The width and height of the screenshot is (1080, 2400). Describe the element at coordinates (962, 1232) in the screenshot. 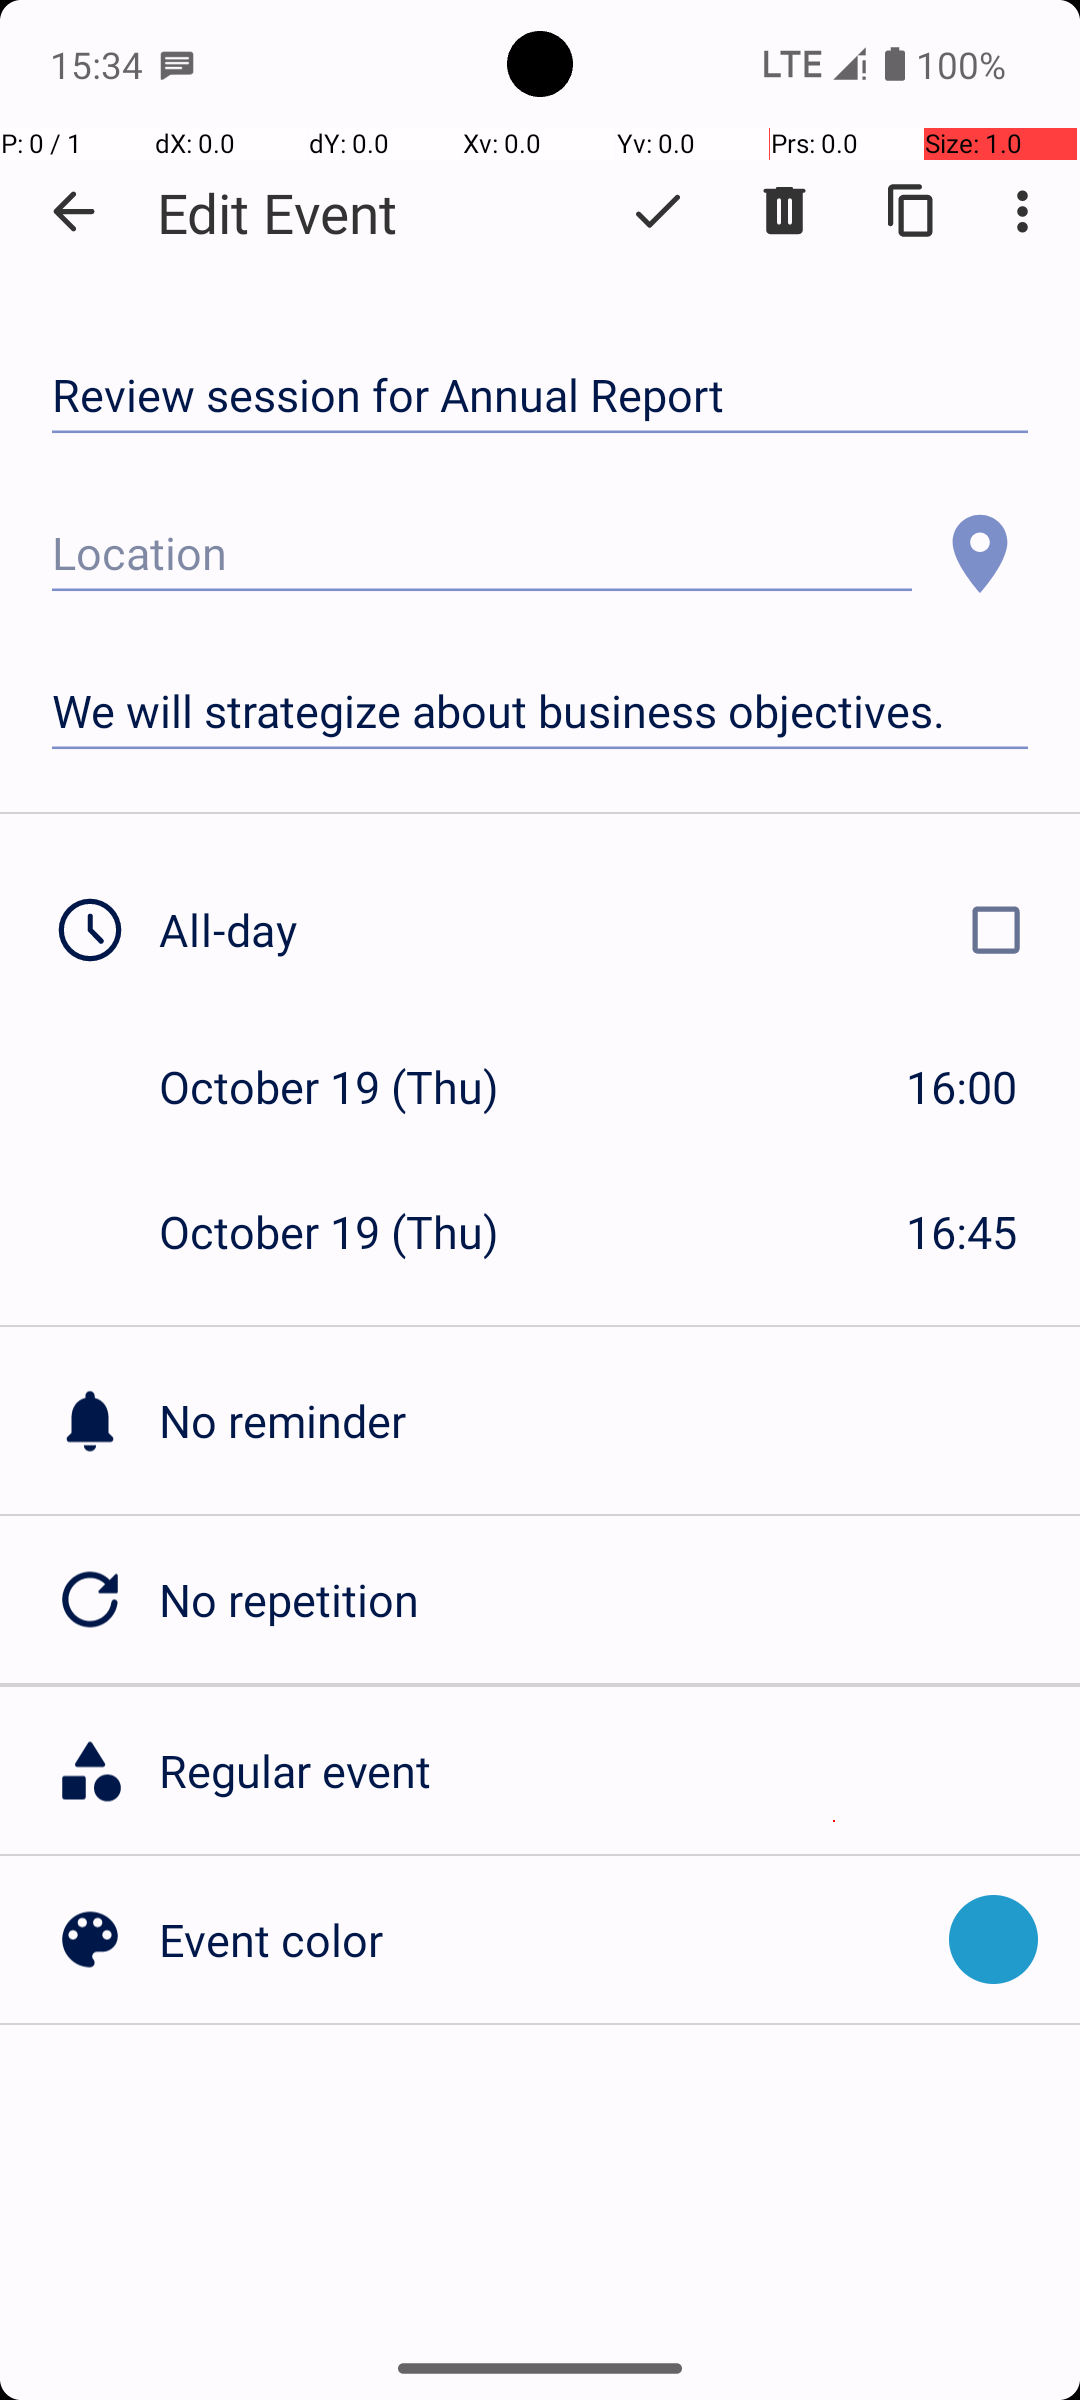

I see `16:45` at that location.